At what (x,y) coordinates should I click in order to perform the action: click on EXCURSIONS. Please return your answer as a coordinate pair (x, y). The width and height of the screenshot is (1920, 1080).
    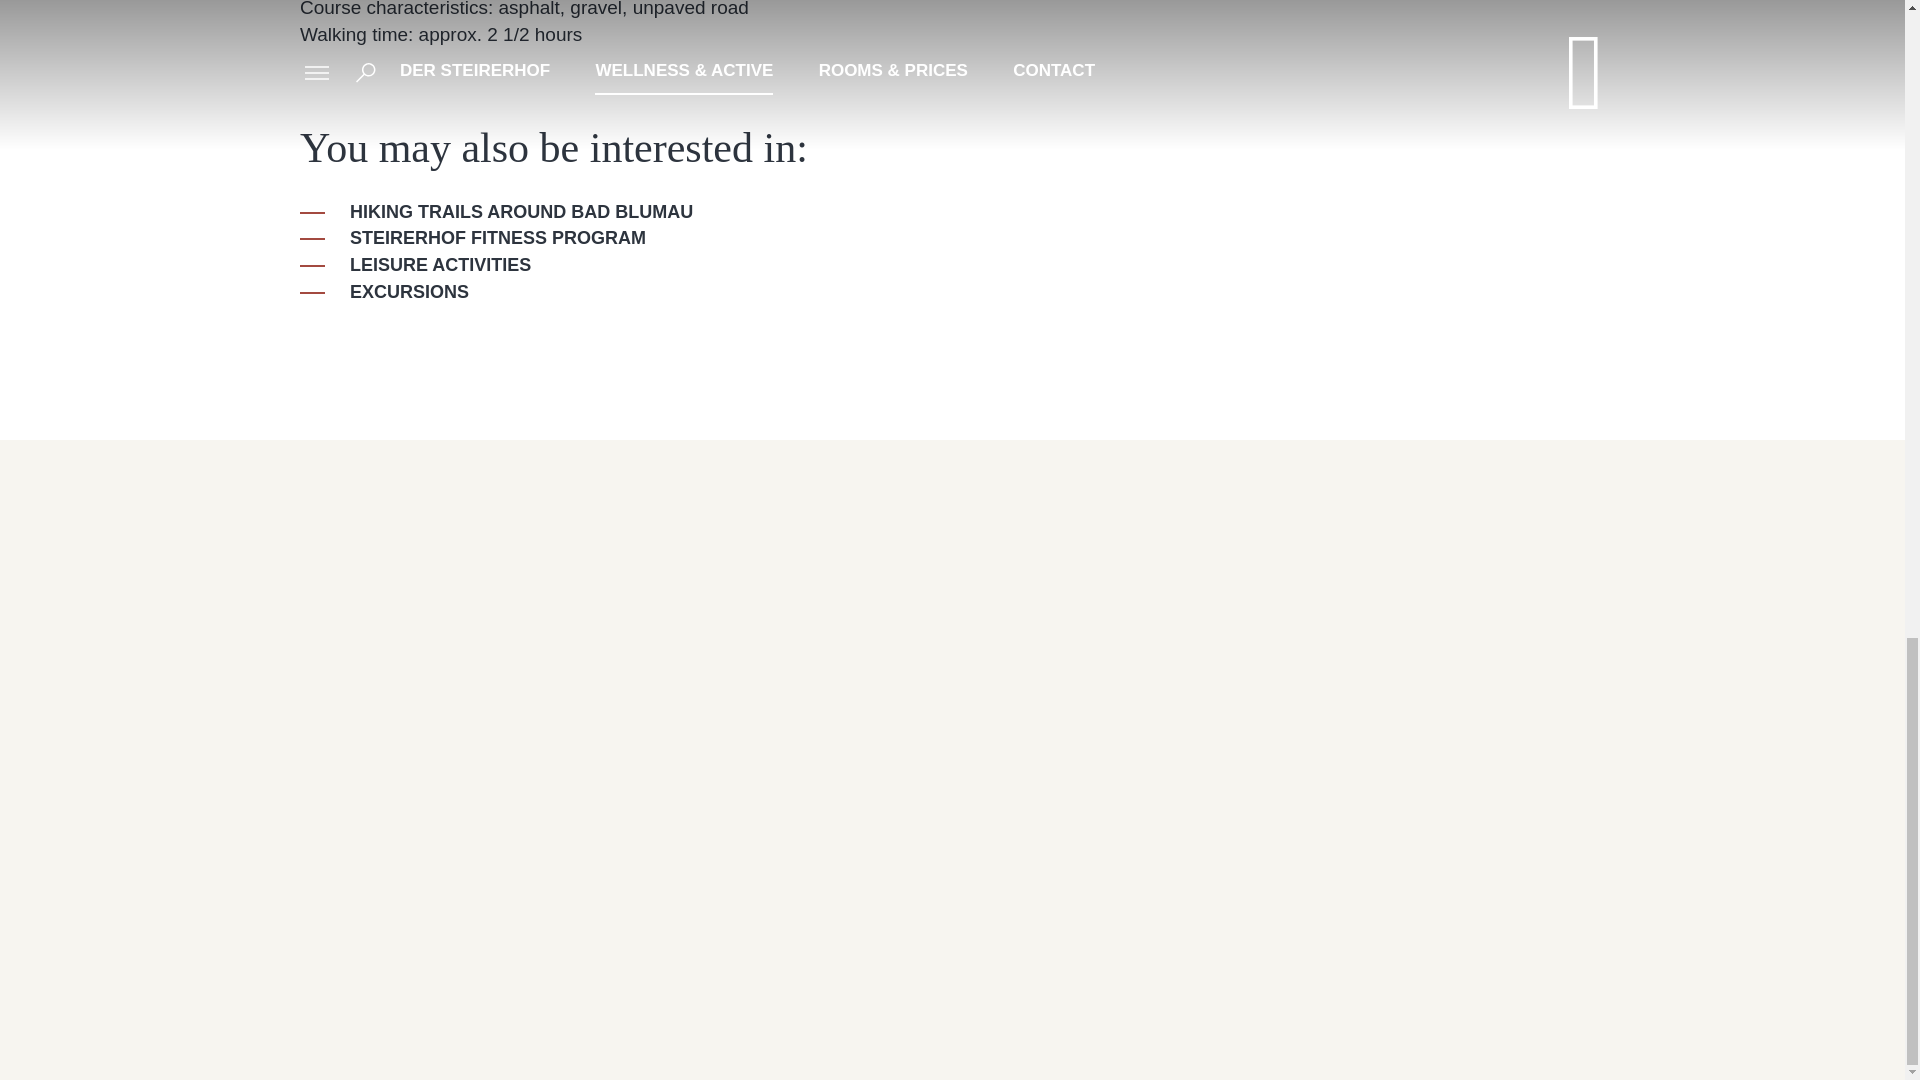
    Looking at the image, I should click on (384, 292).